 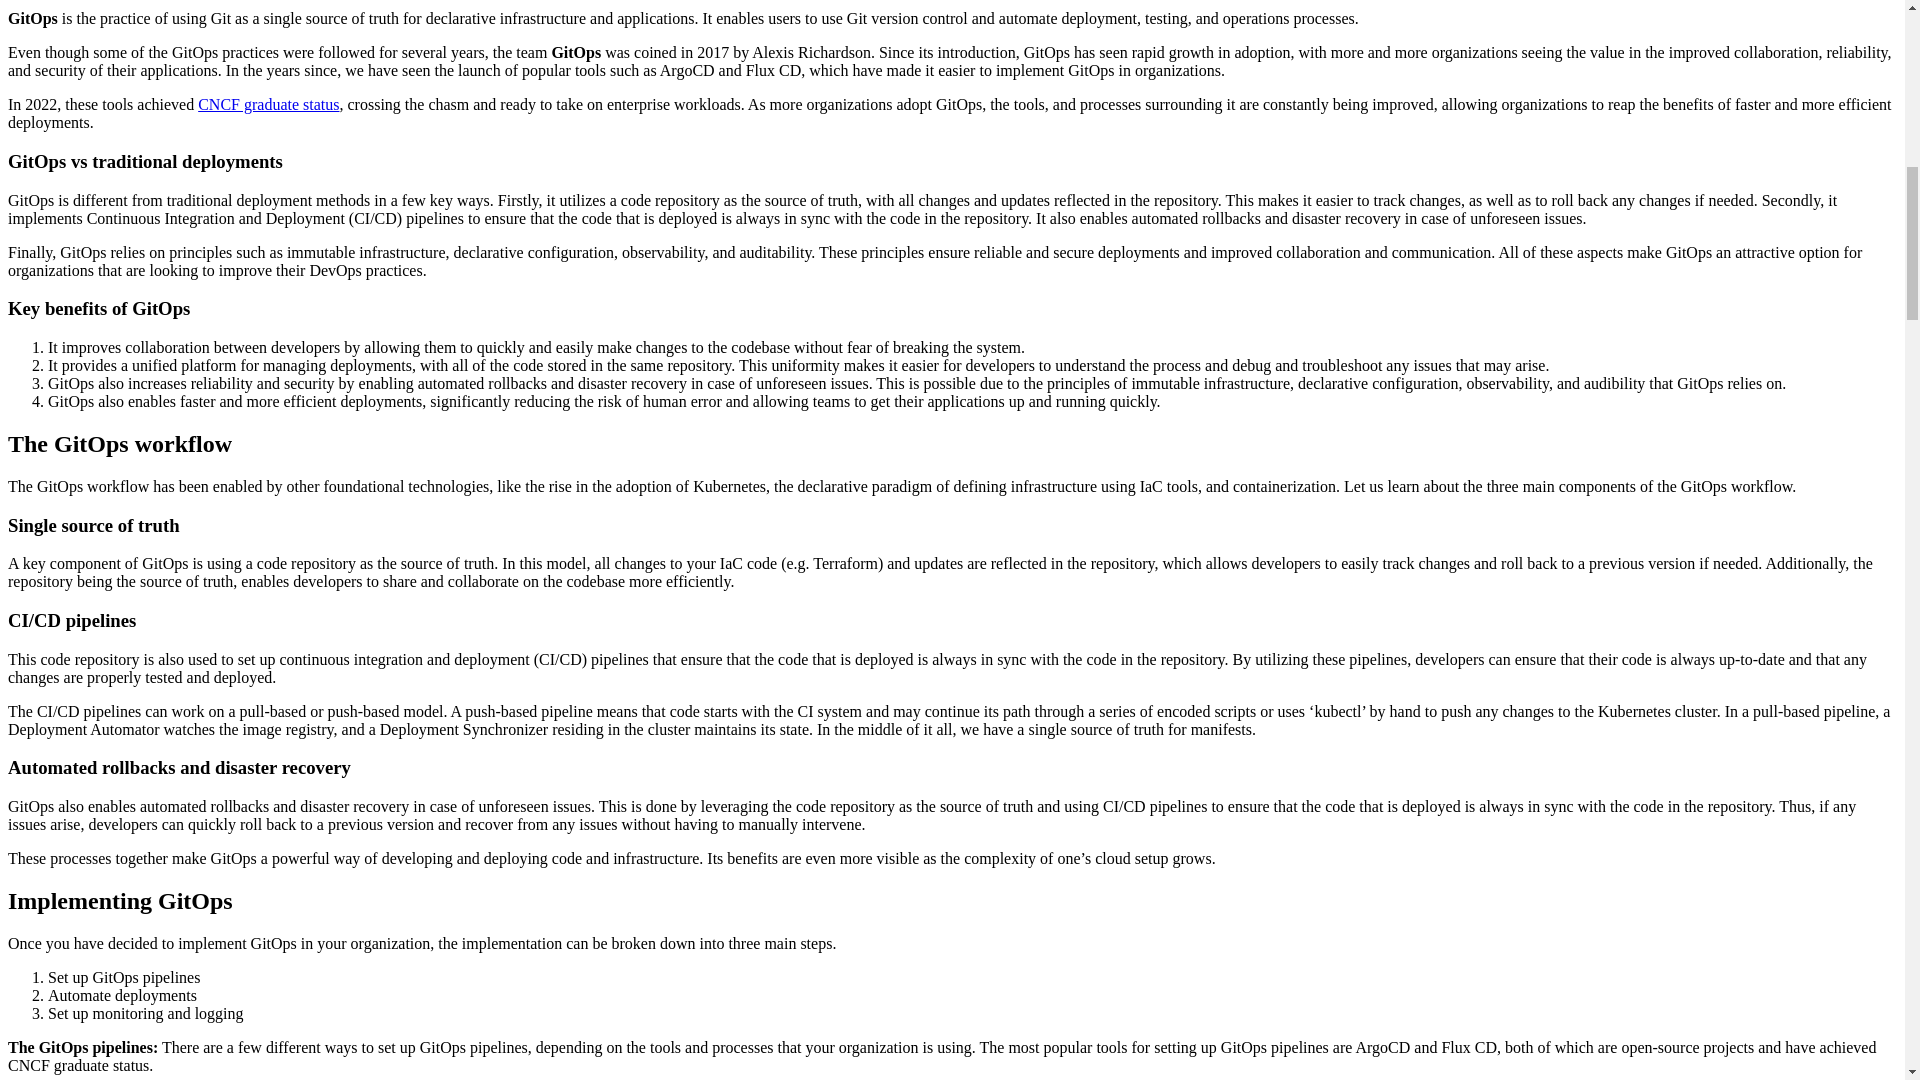 What do you see at coordinates (268, 104) in the screenshot?
I see `CNCF graduate status` at bounding box center [268, 104].